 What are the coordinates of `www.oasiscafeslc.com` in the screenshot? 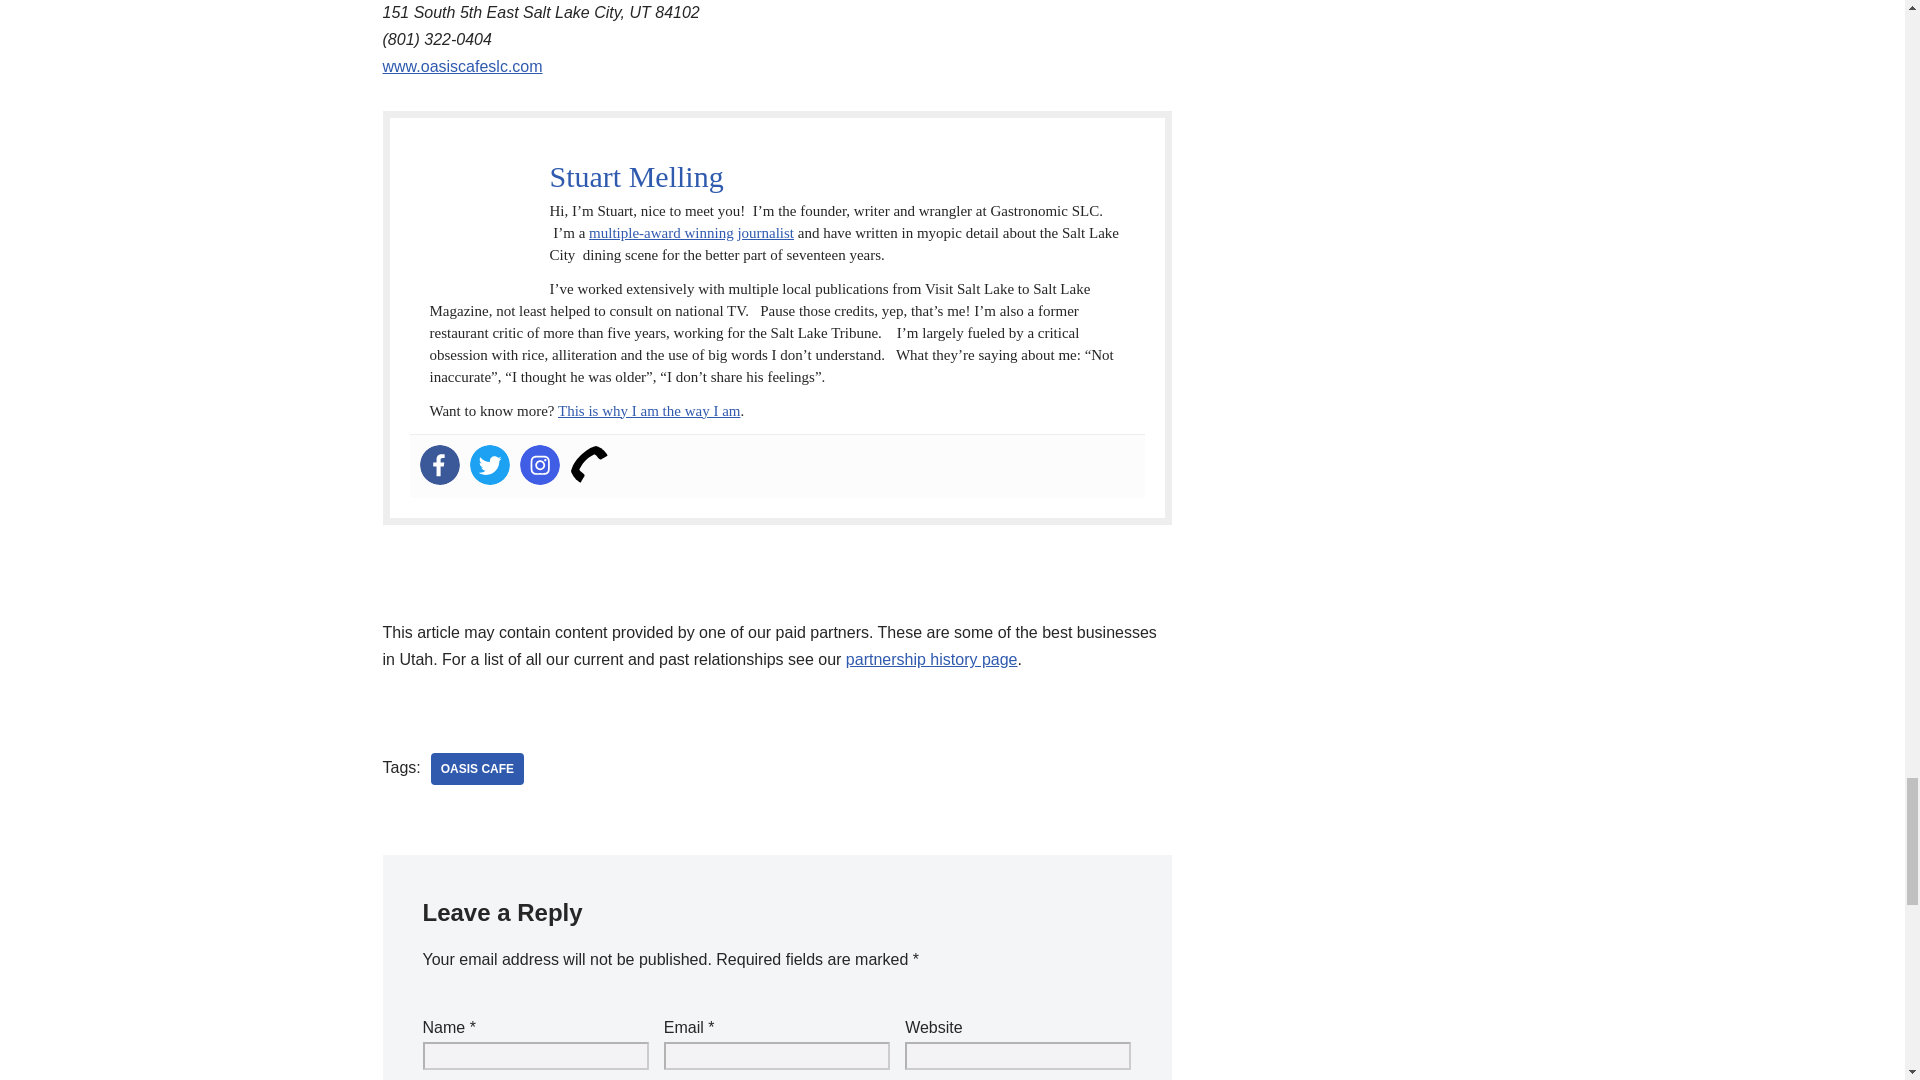 It's located at (462, 66).